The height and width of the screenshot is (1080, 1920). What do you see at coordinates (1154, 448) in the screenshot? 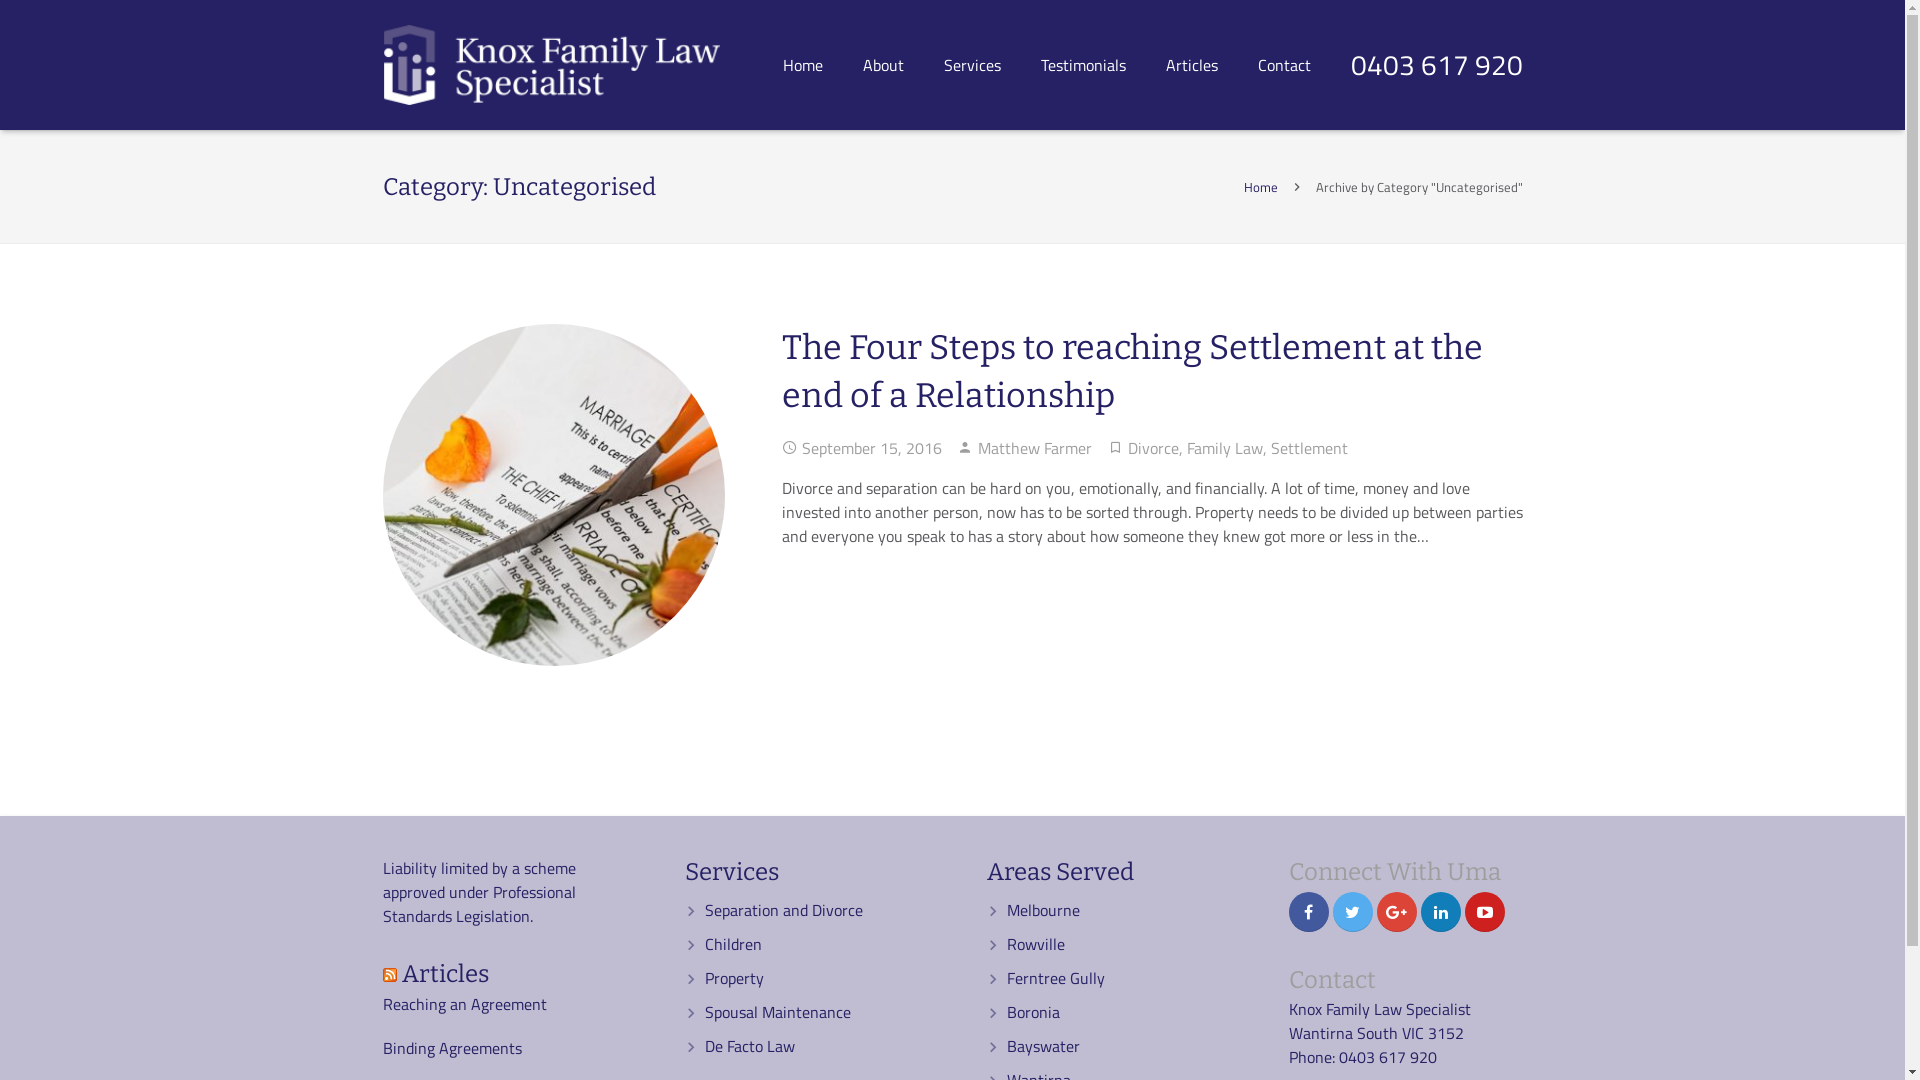
I see `Divorce` at bounding box center [1154, 448].